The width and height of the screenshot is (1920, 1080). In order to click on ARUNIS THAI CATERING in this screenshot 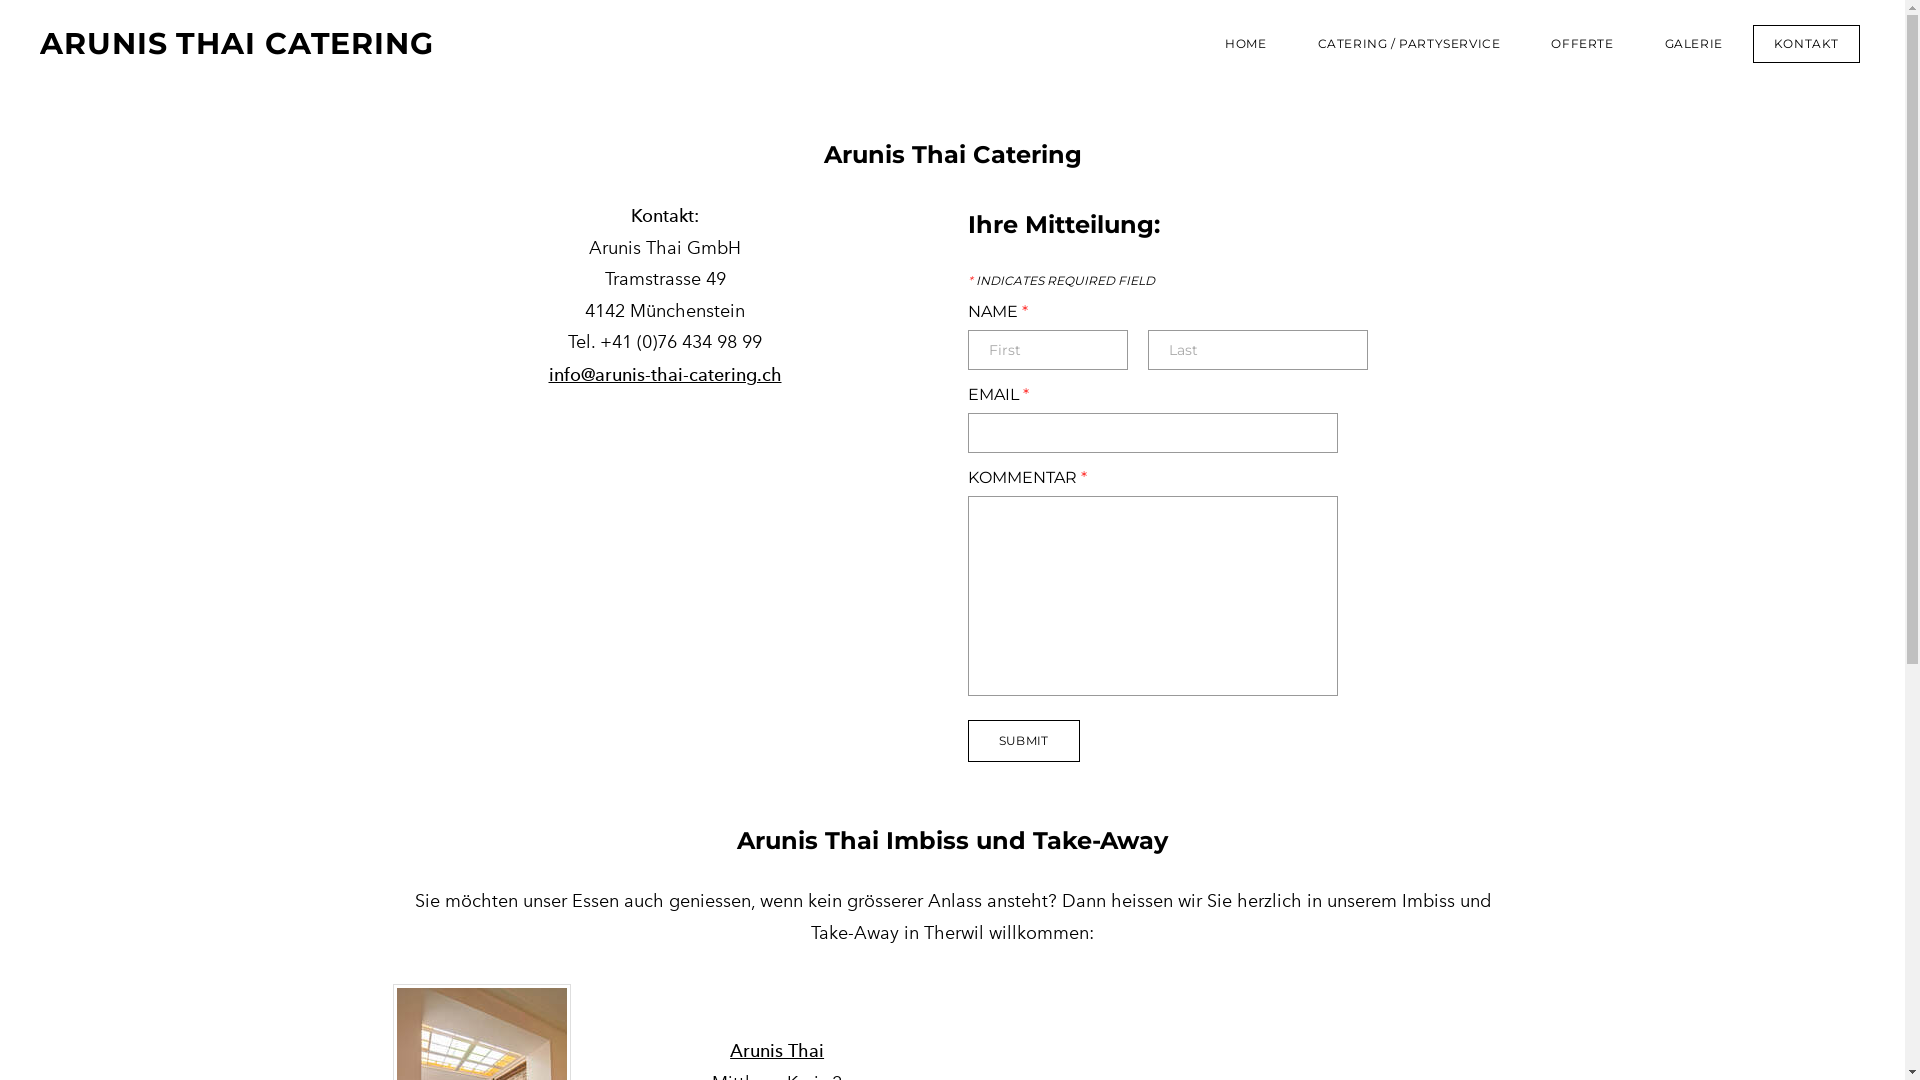, I will do `click(382, 44)`.